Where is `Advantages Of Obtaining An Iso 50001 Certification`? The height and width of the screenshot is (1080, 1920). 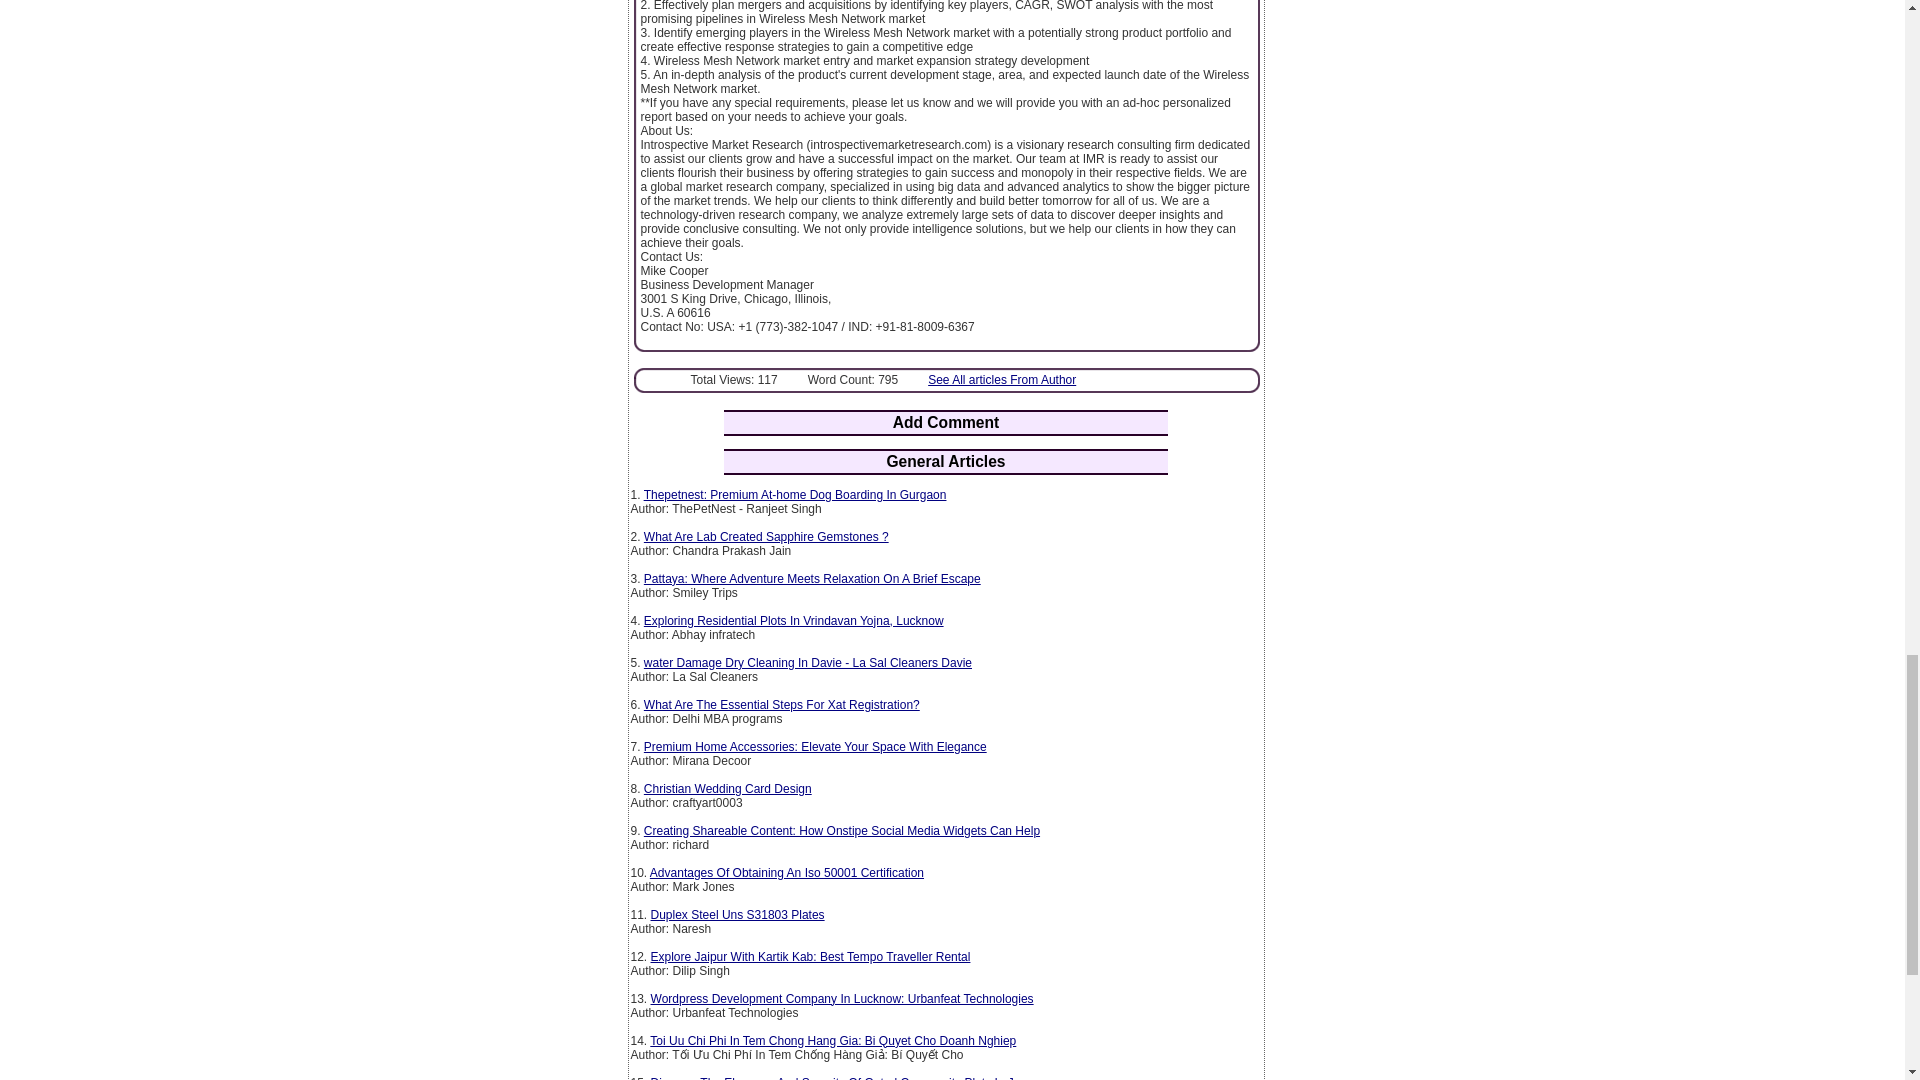 Advantages Of Obtaining An Iso 50001 Certification is located at coordinates (786, 873).